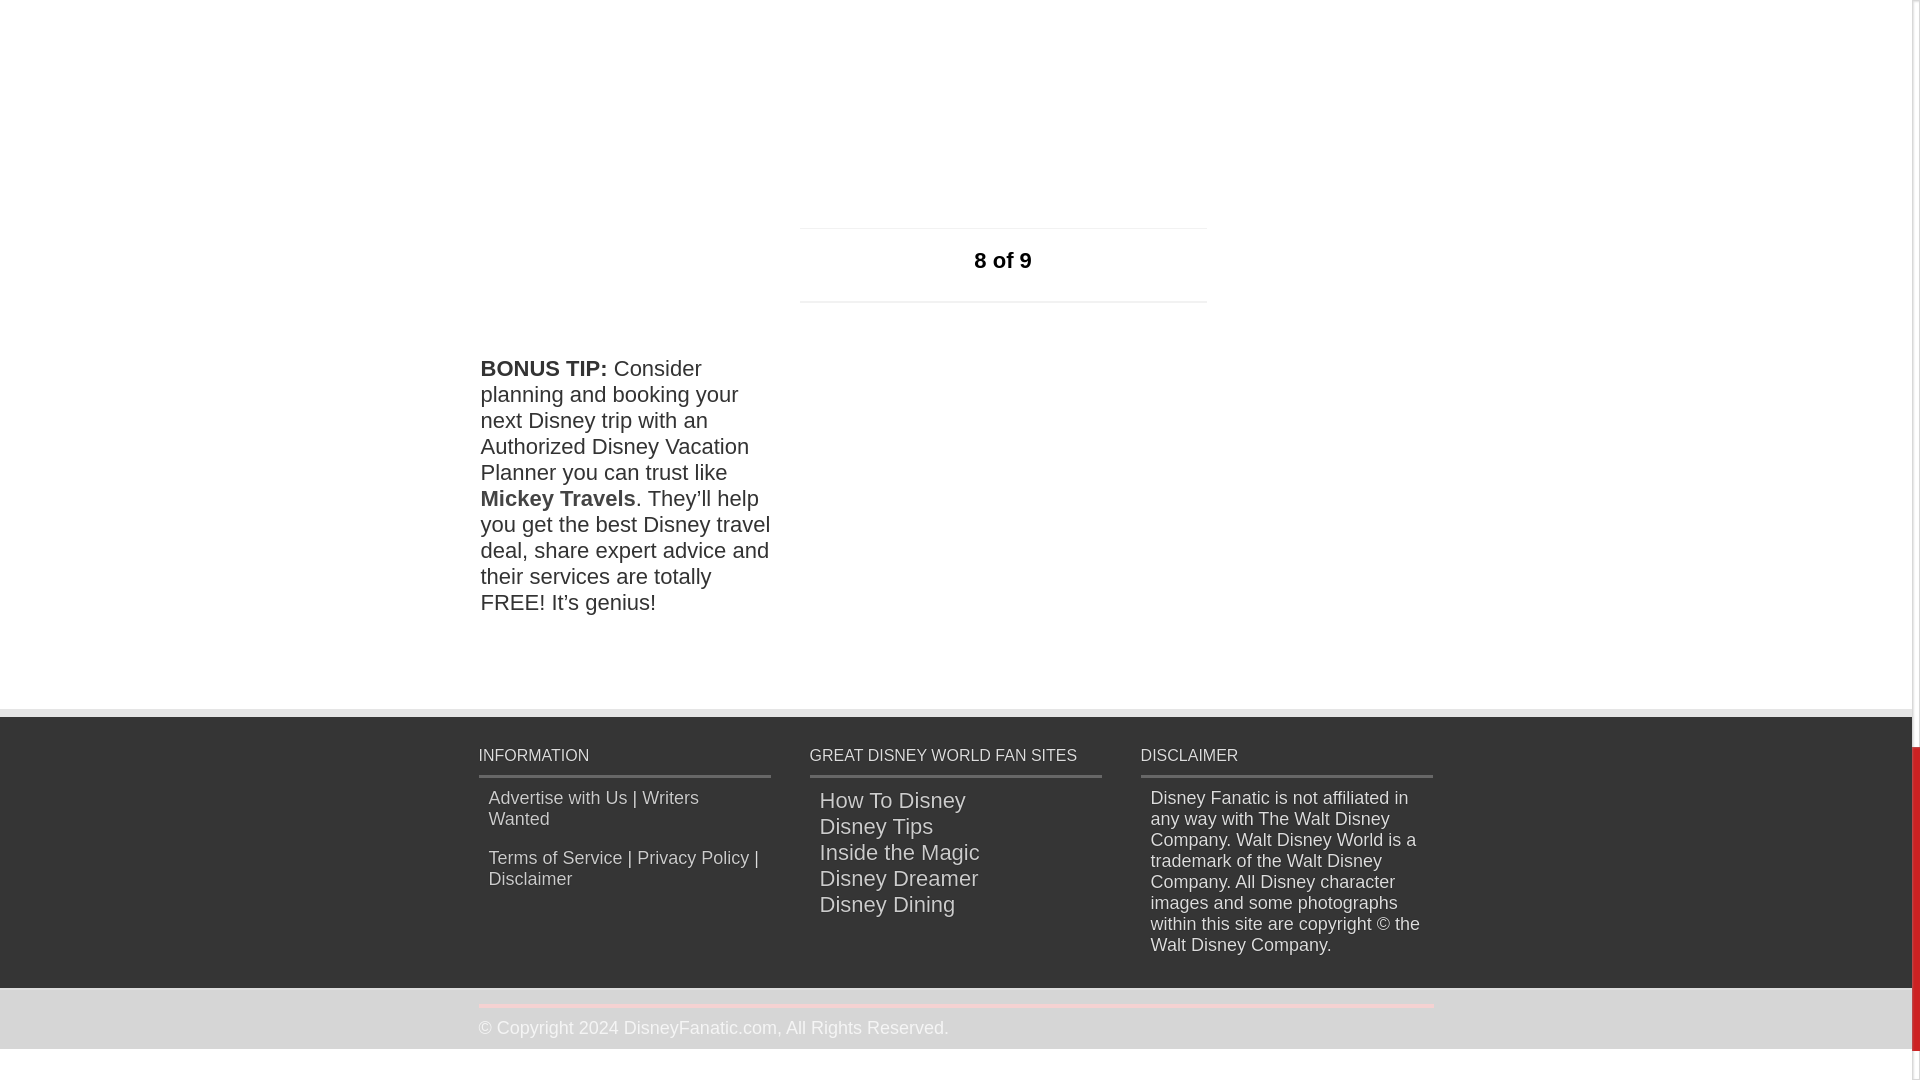 Image resolution: width=1920 pixels, height=1080 pixels. I want to click on Disney Dreamer, so click(899, 878).